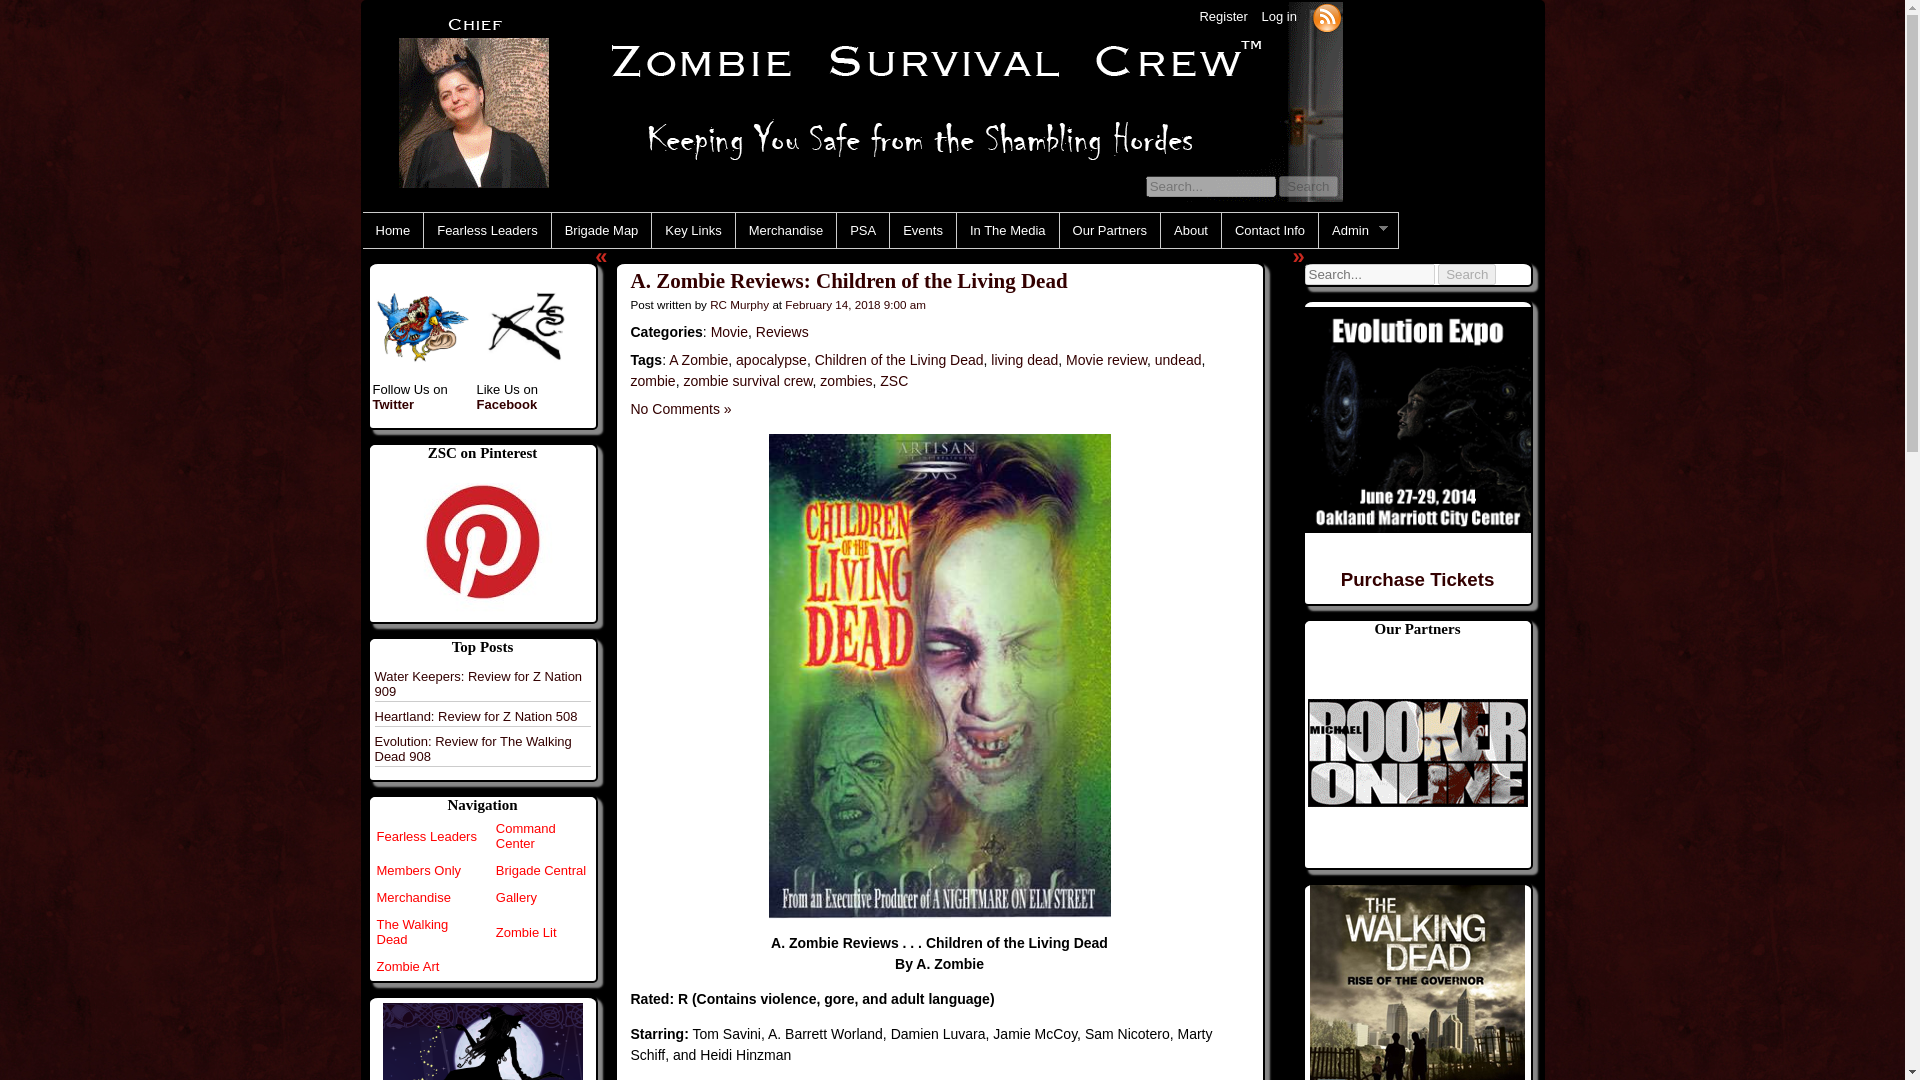 The image size is (1920, 1080). Describe the element at coordinates (855, 304) in the screenshot. I see `Posts of the February 14, 2018` at that location.